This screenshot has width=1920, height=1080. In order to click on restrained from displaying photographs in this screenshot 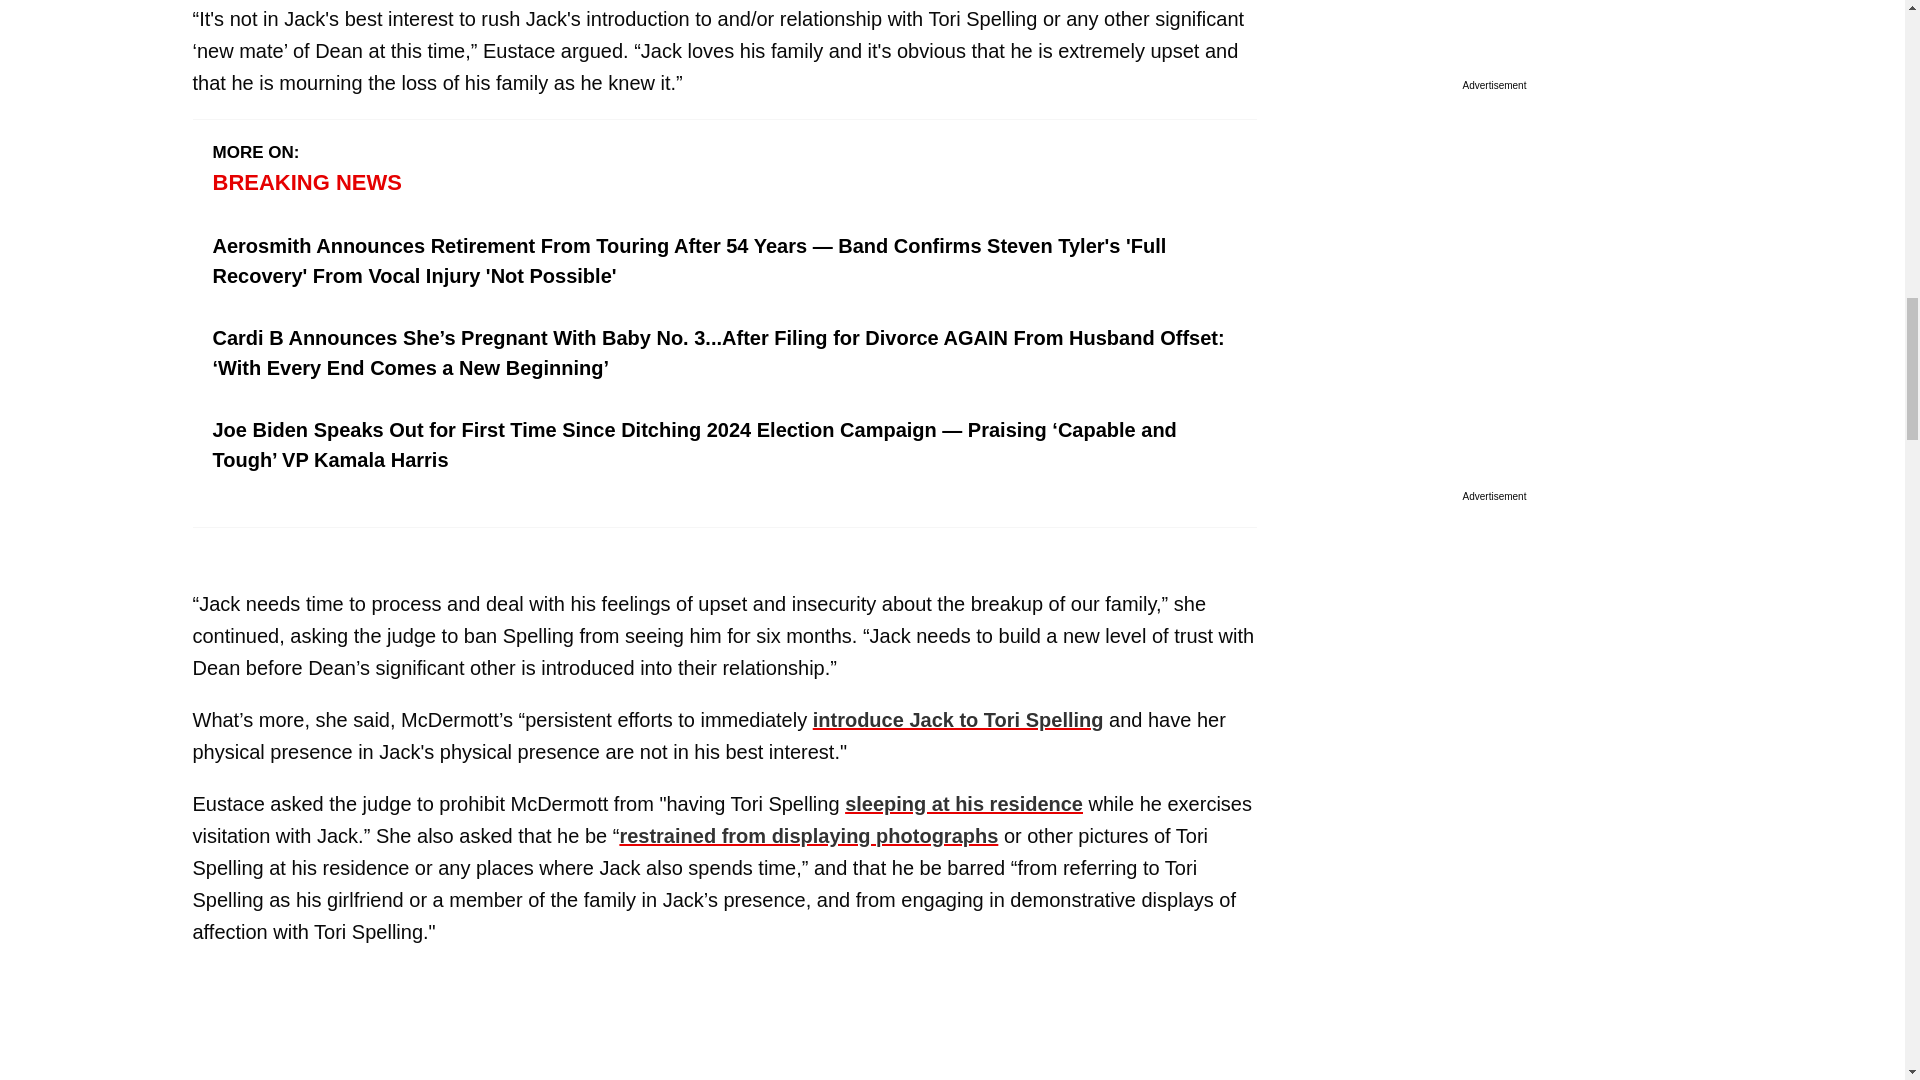, I will do `click(808, 836)`.